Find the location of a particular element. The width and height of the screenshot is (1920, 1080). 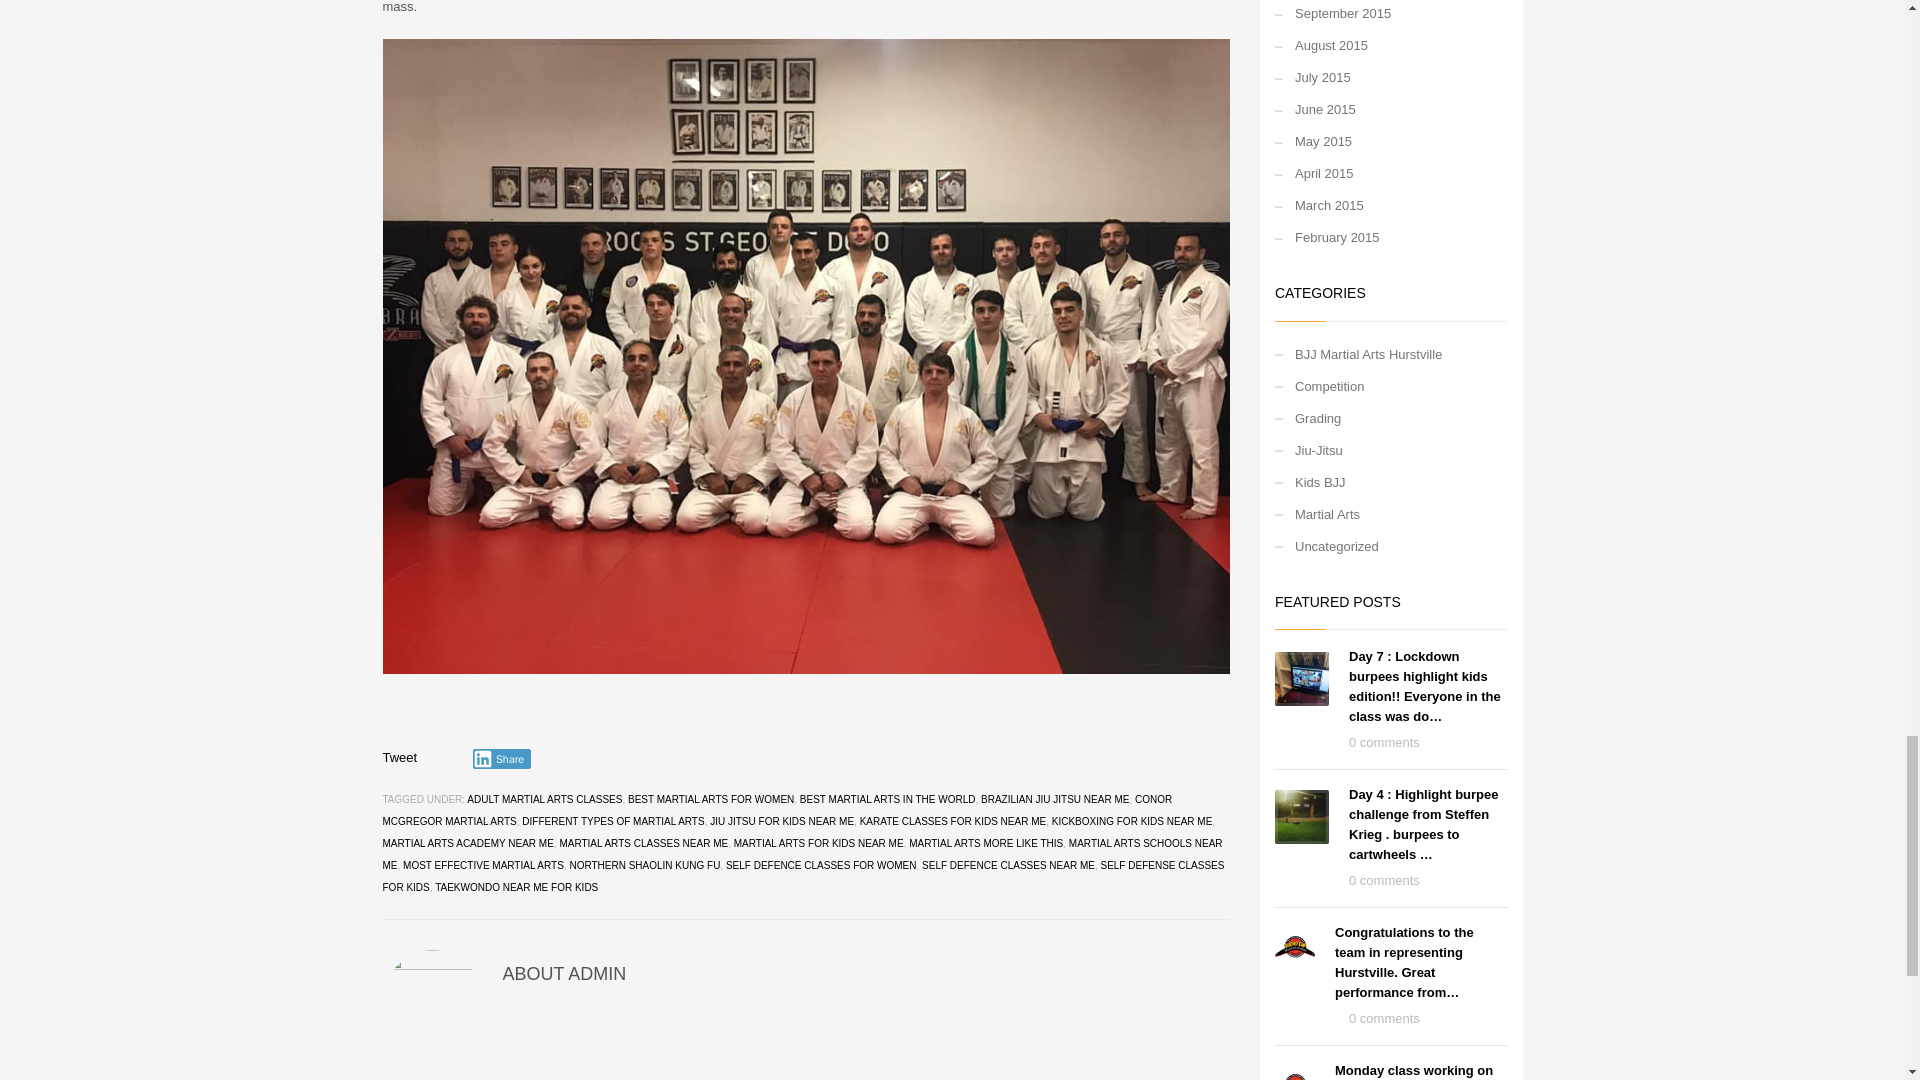

BEST MARTIAL ARTS FOR WOMEN is located at coordinates (710, 798).